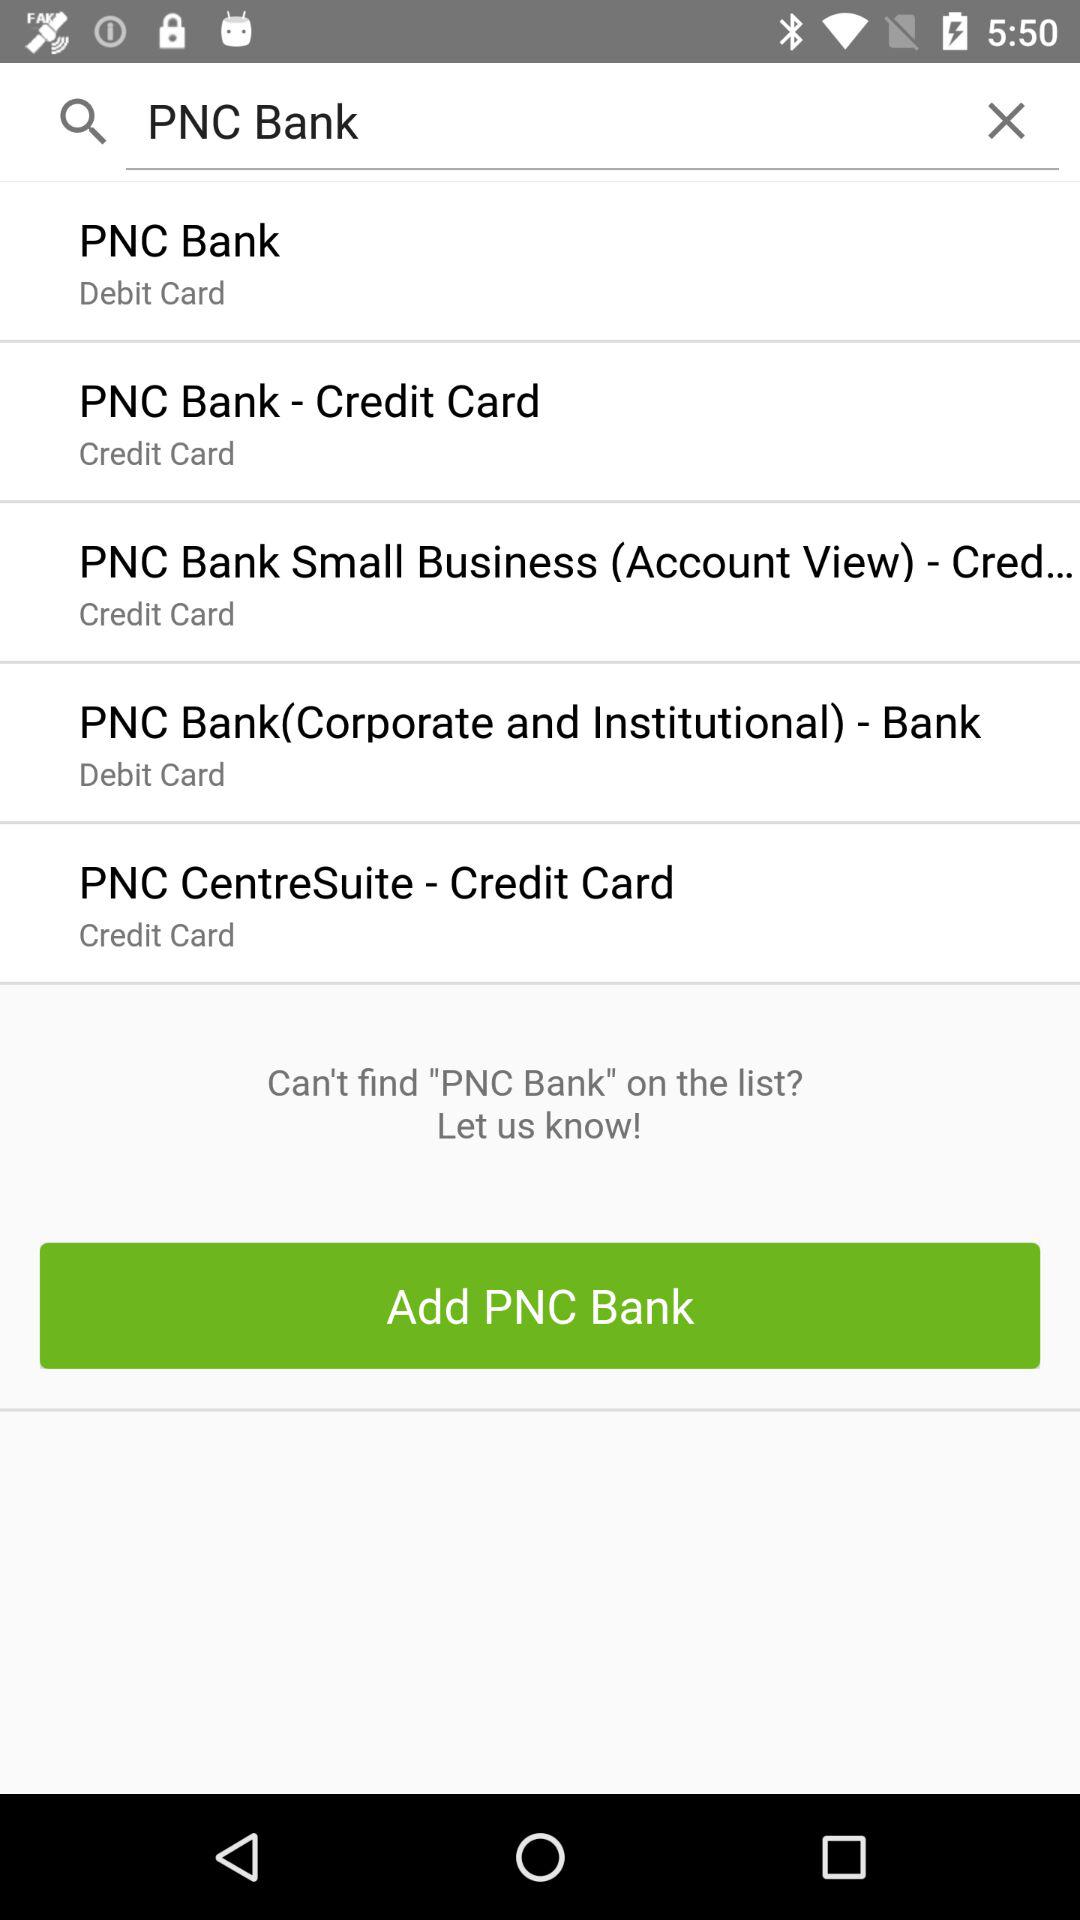 Image resolution: width=1080 pixels, height=1920 pixels. What do you see at coordinates (1006, 120) in the screenshot?
I see `click icon next to the pnc bank icon` at bounding box center [1006, 120].